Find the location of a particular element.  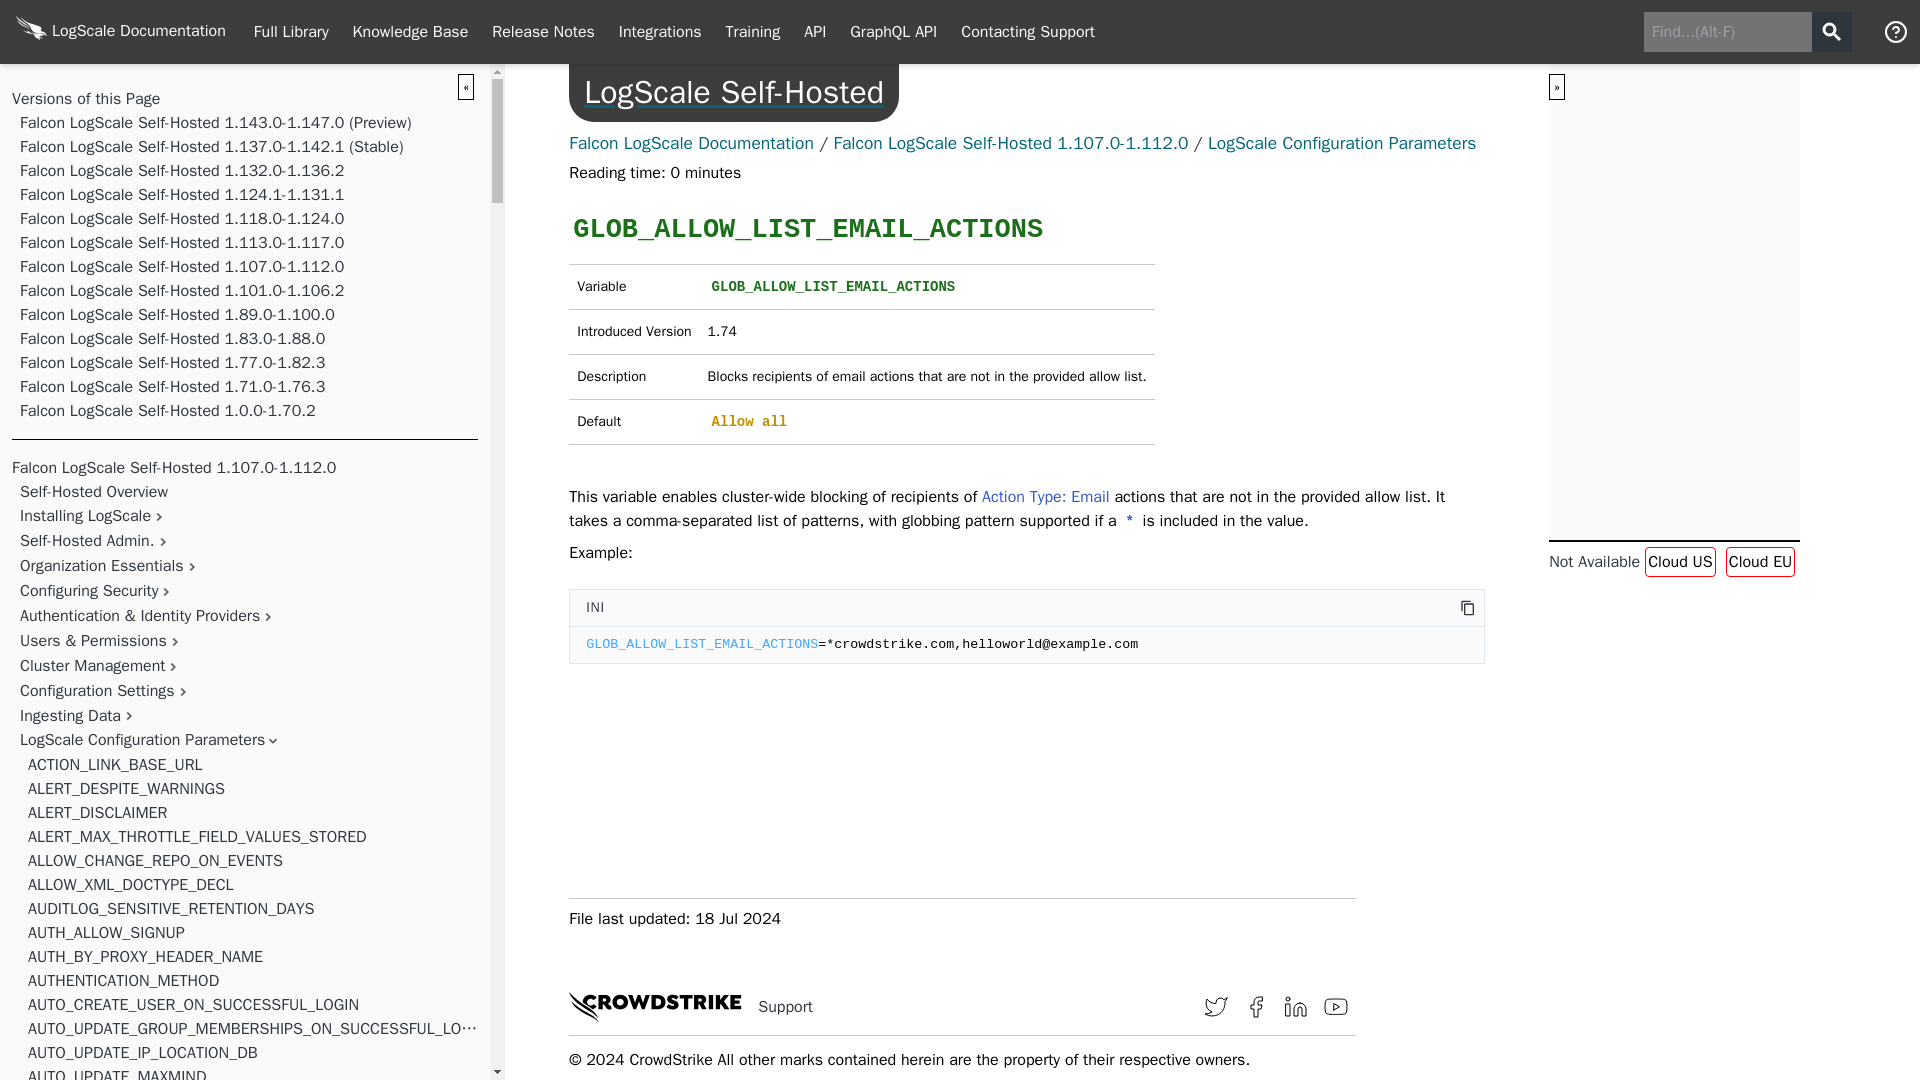

Falcon LogScale Self-Hosted 1.101.0-1.106.2 is located at coordinates (181, 290).